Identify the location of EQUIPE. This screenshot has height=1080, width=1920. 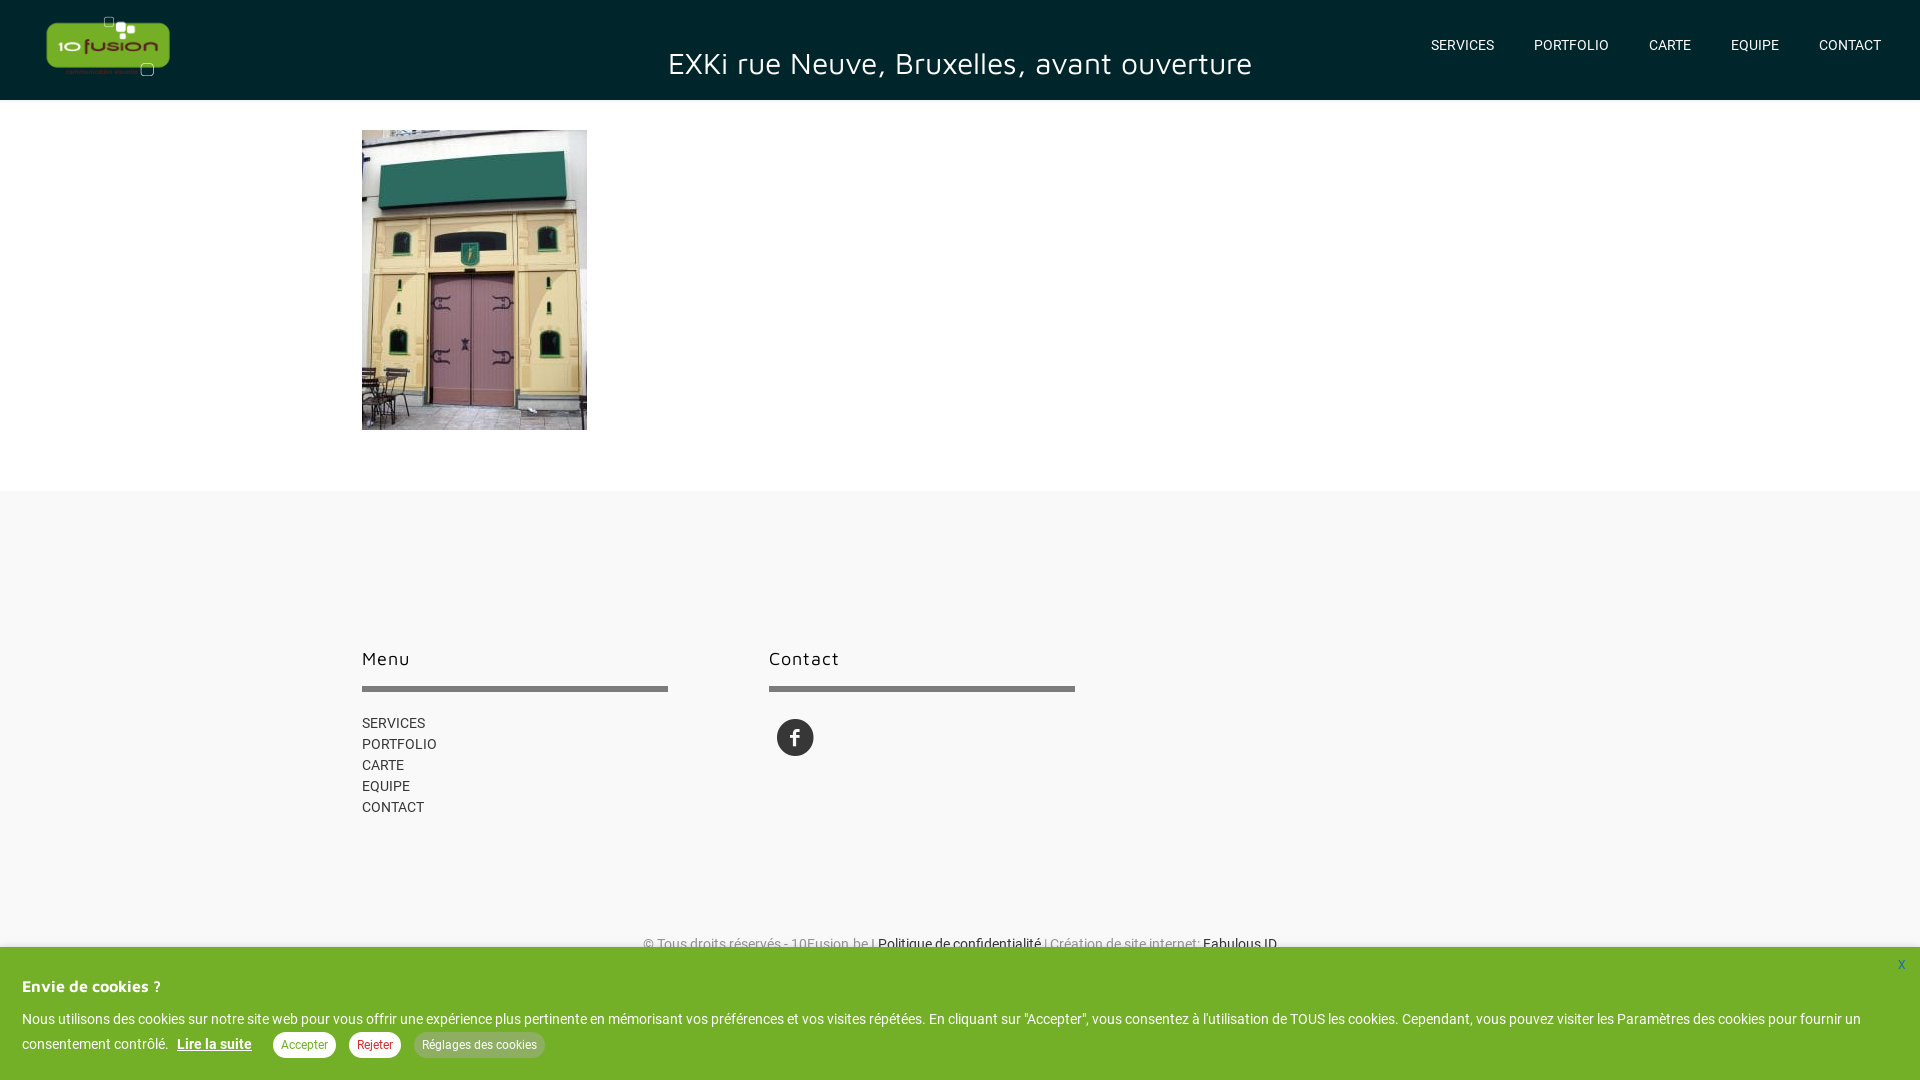
(1755, 45).